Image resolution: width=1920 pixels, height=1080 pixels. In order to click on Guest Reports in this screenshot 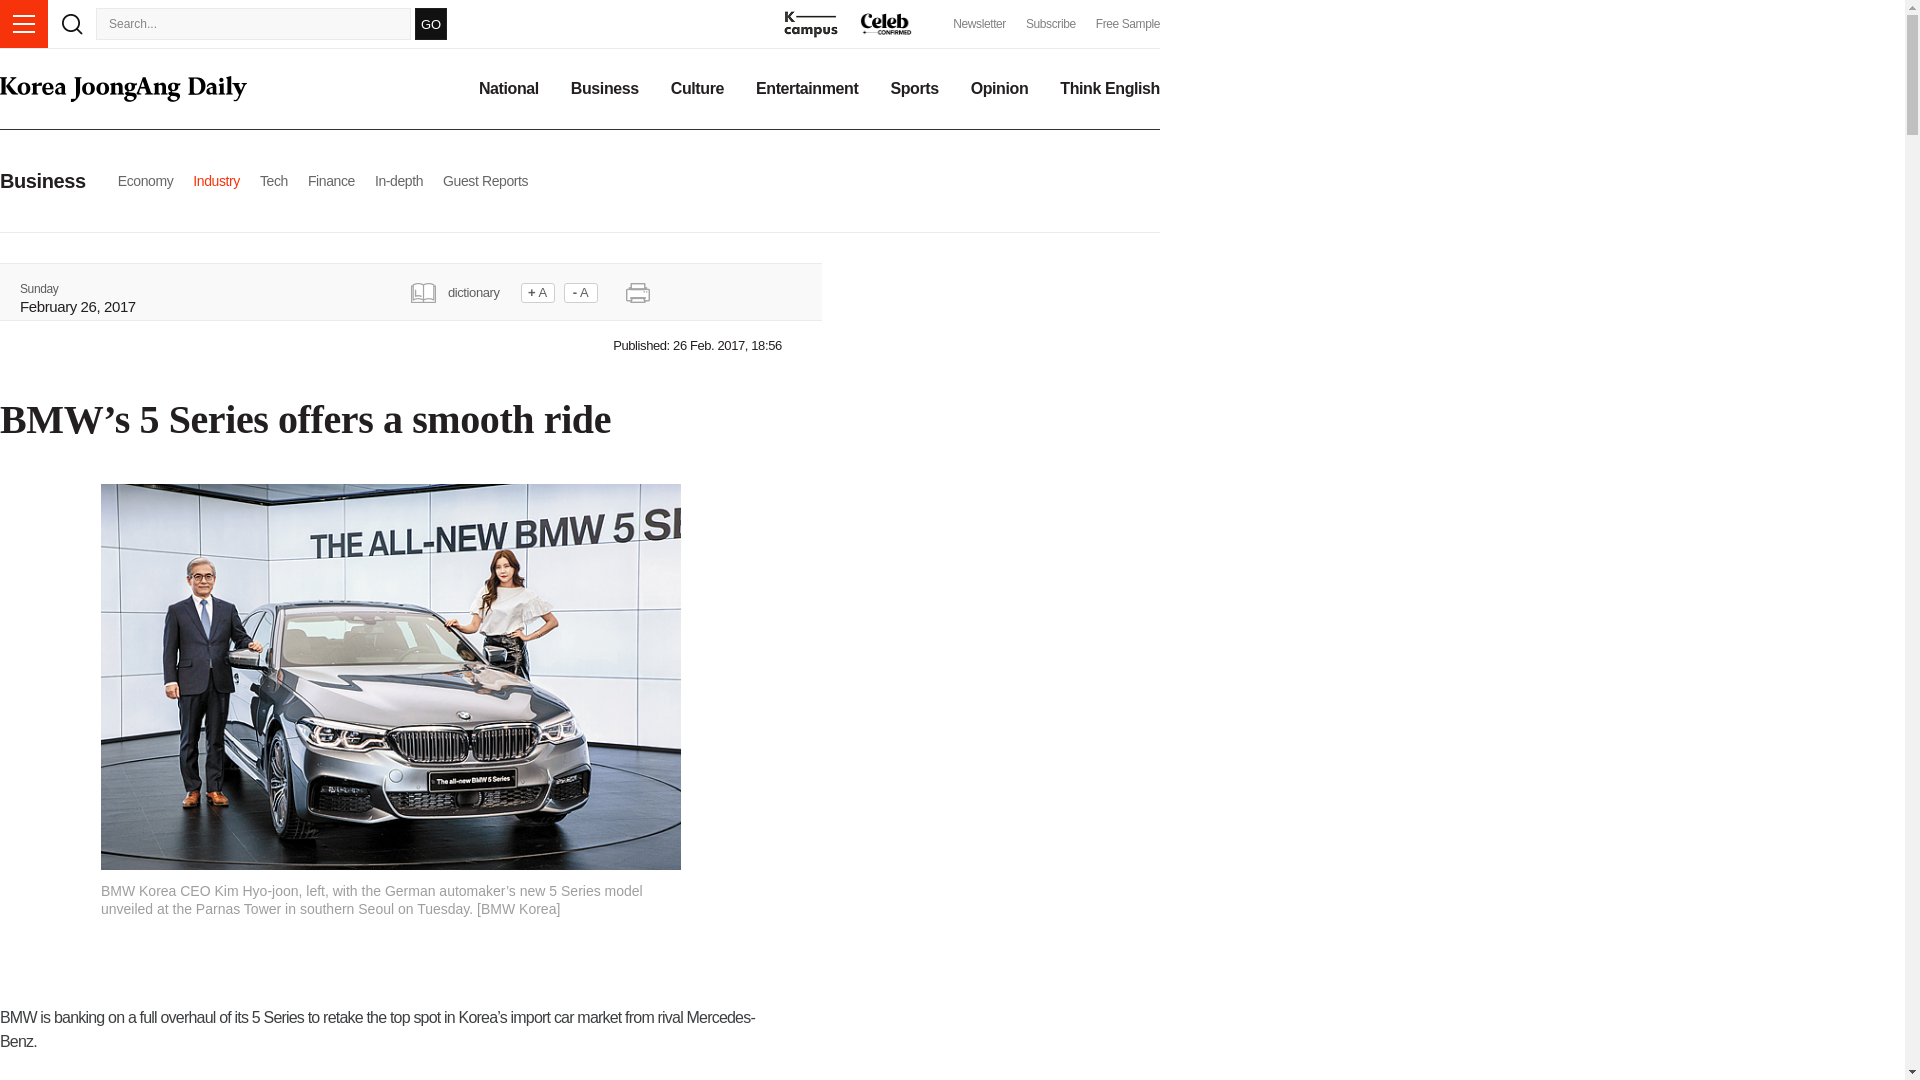, I will do `click(486, 180)`.